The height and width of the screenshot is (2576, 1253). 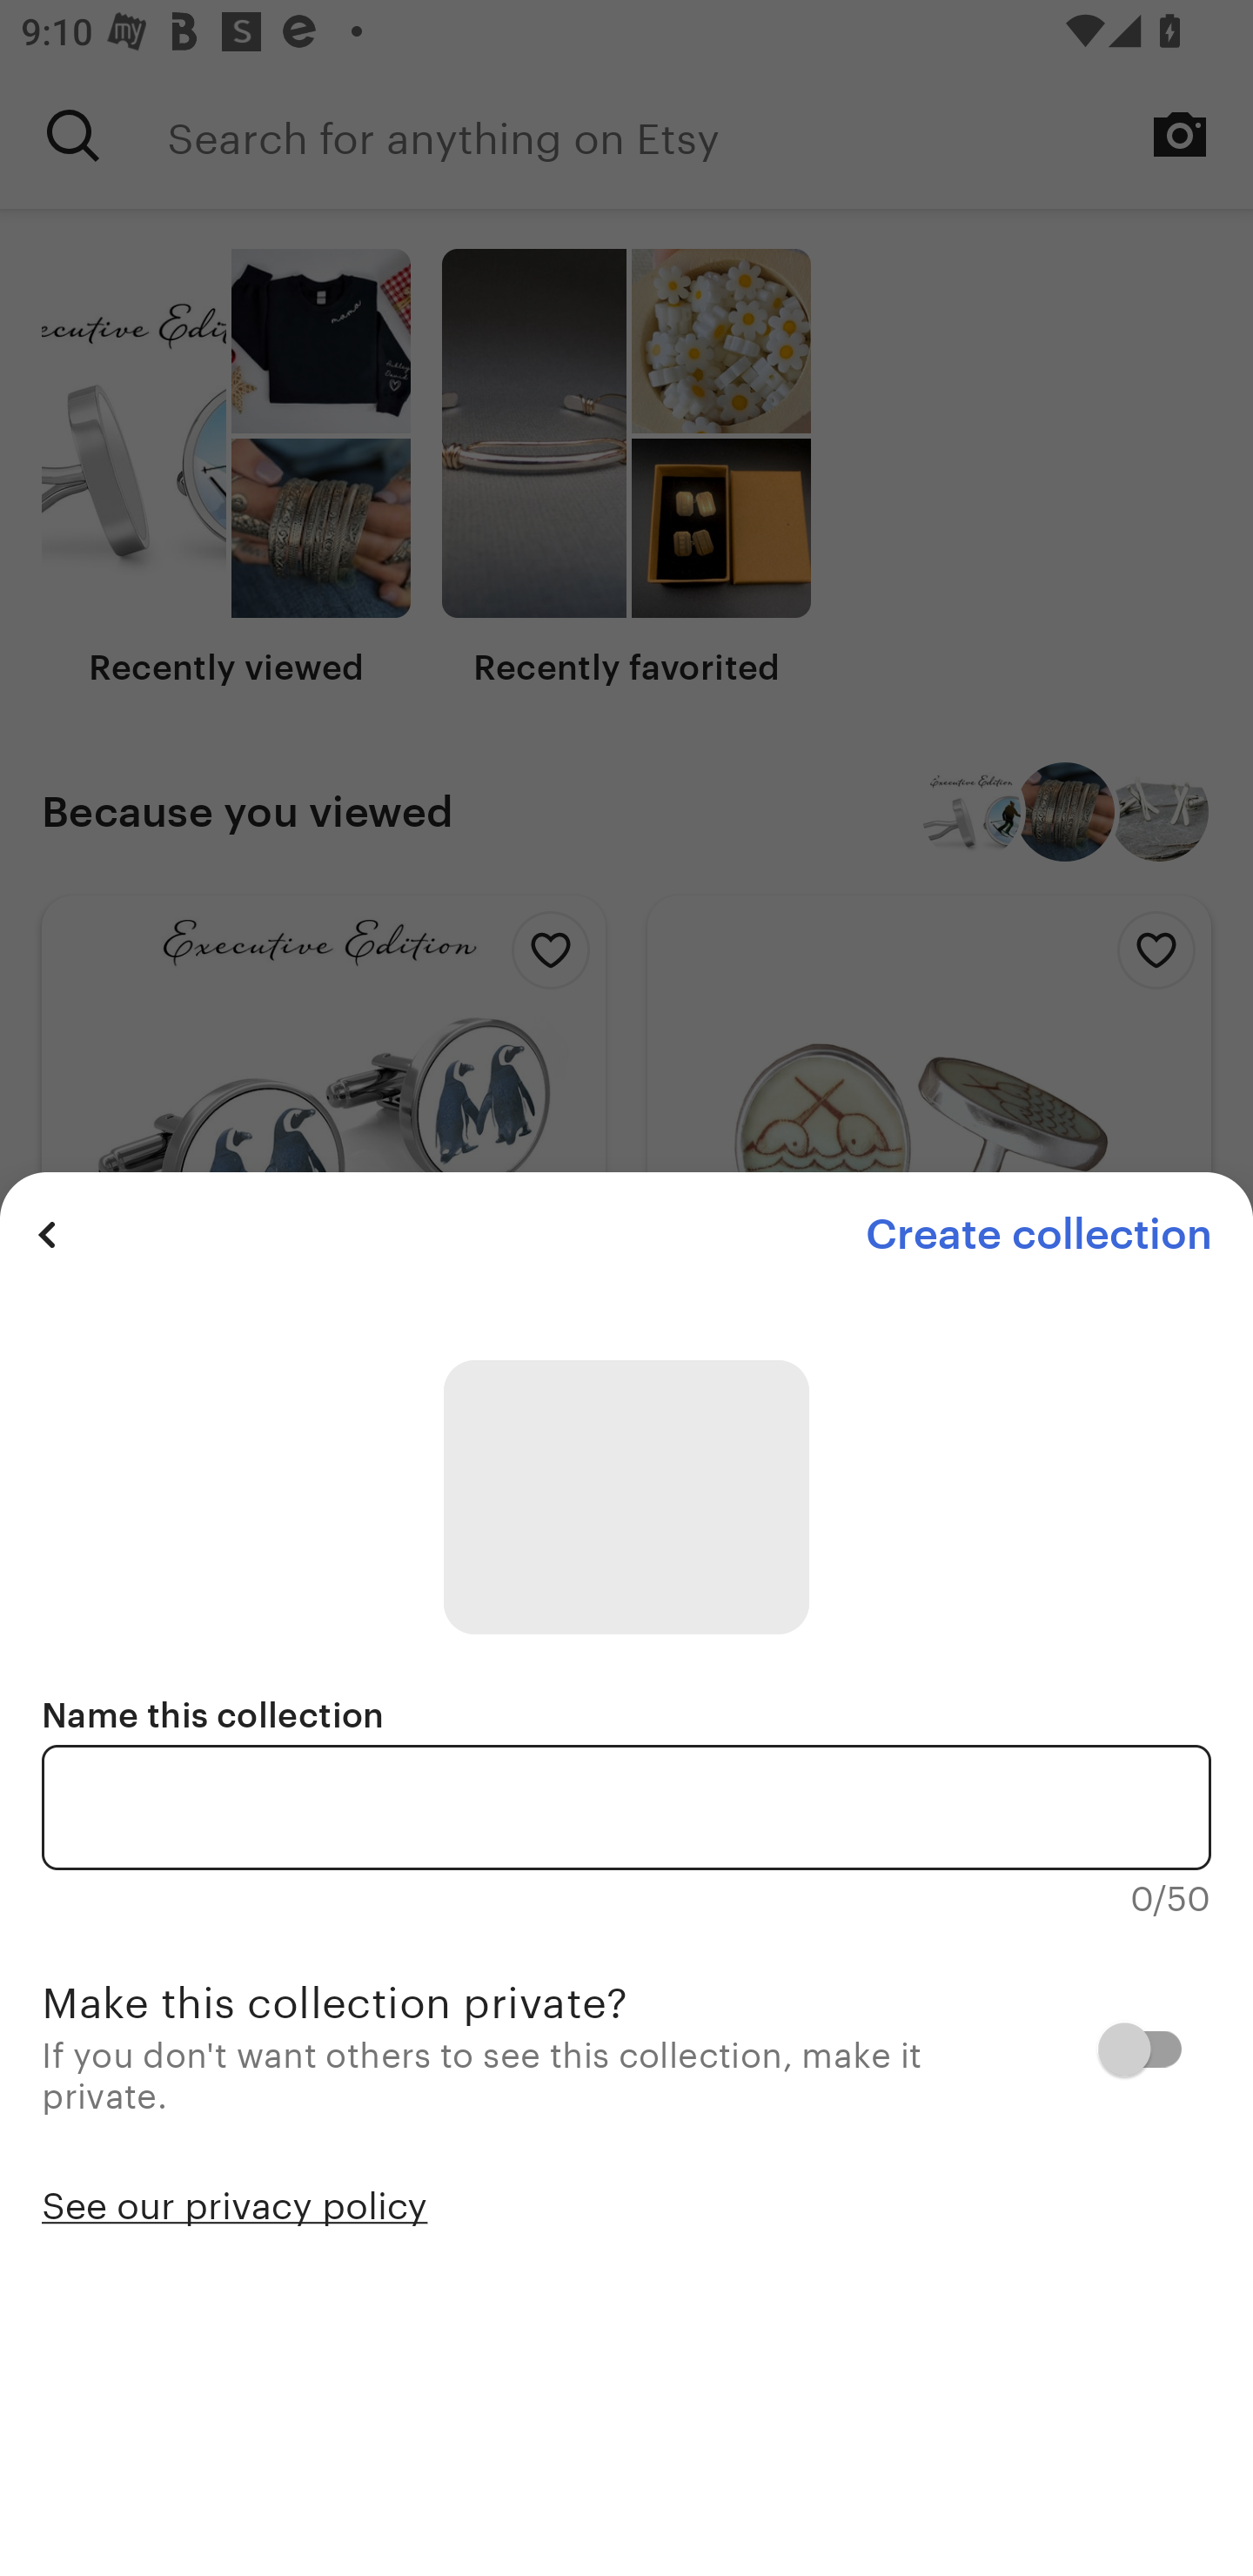 I want to click on Previous, so click(x=47, y=1234).